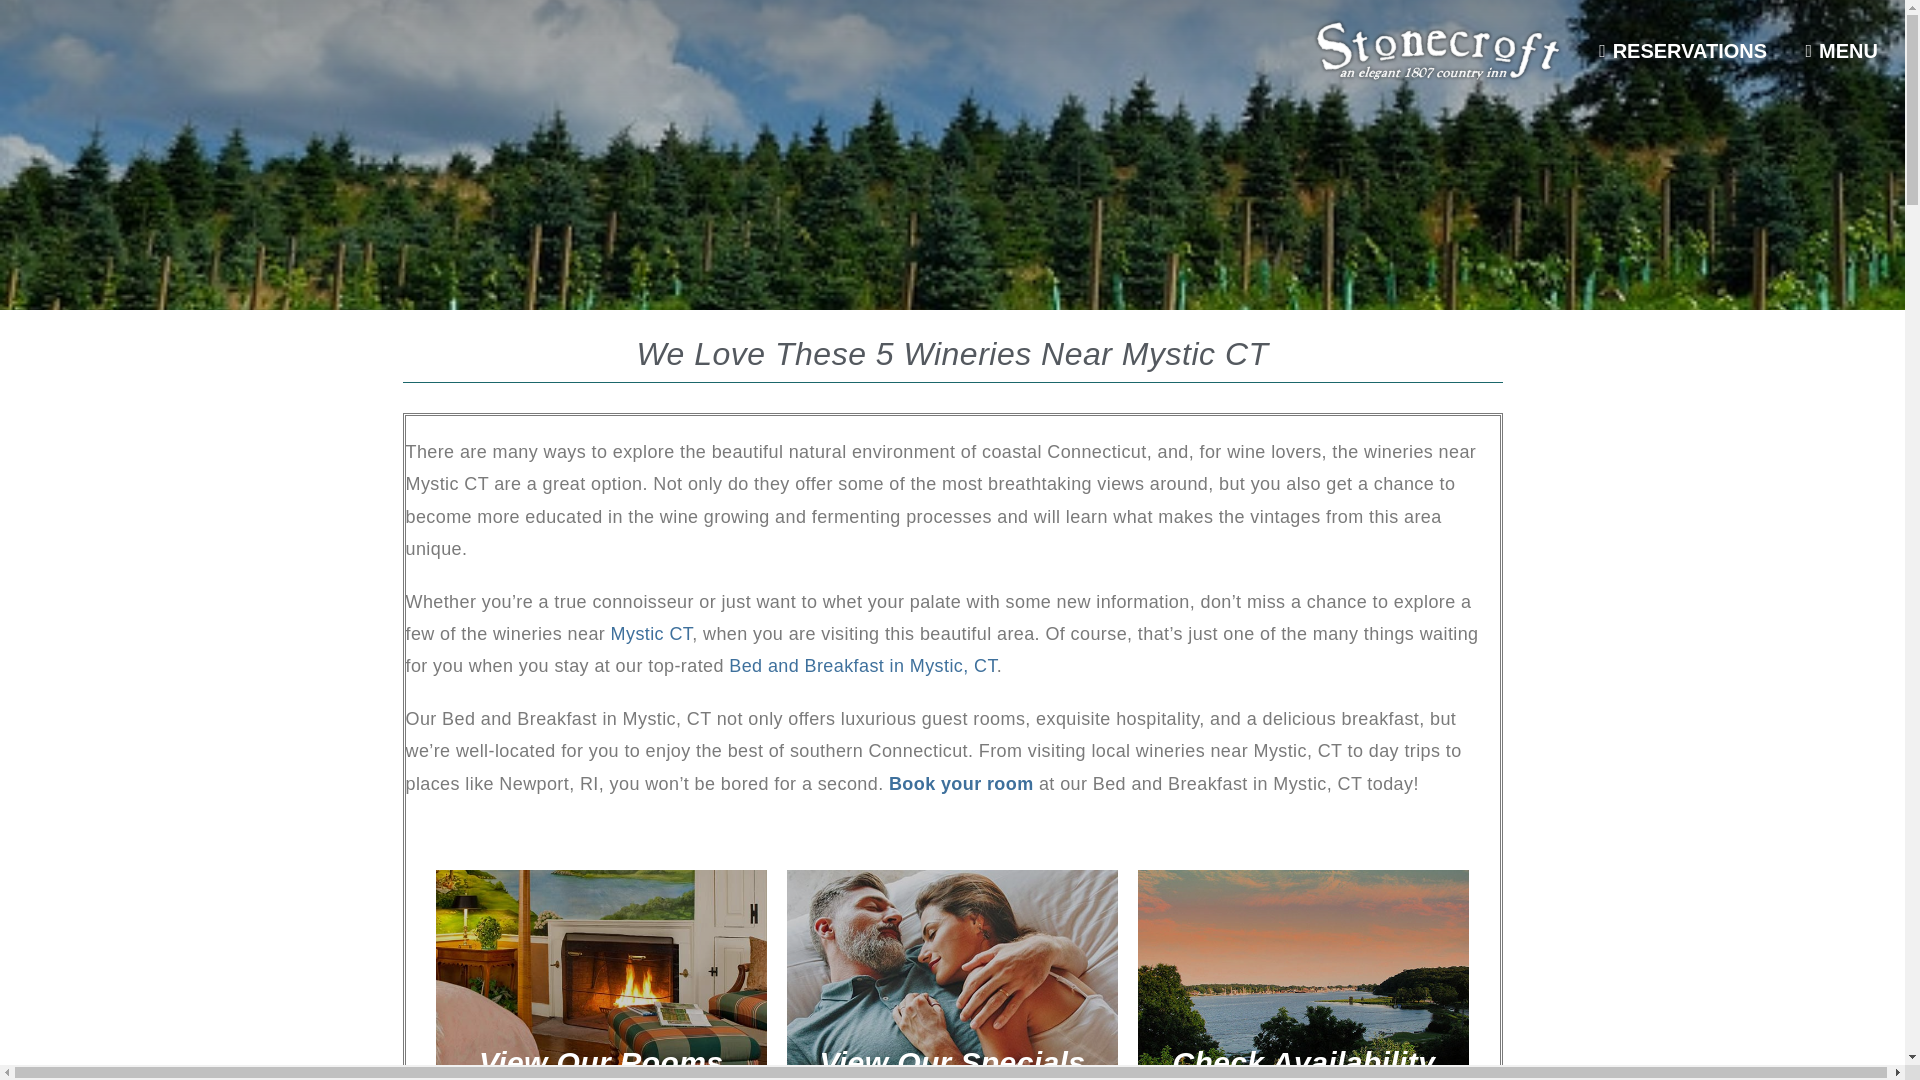  I want to click on Book your room, so click(961, 784).